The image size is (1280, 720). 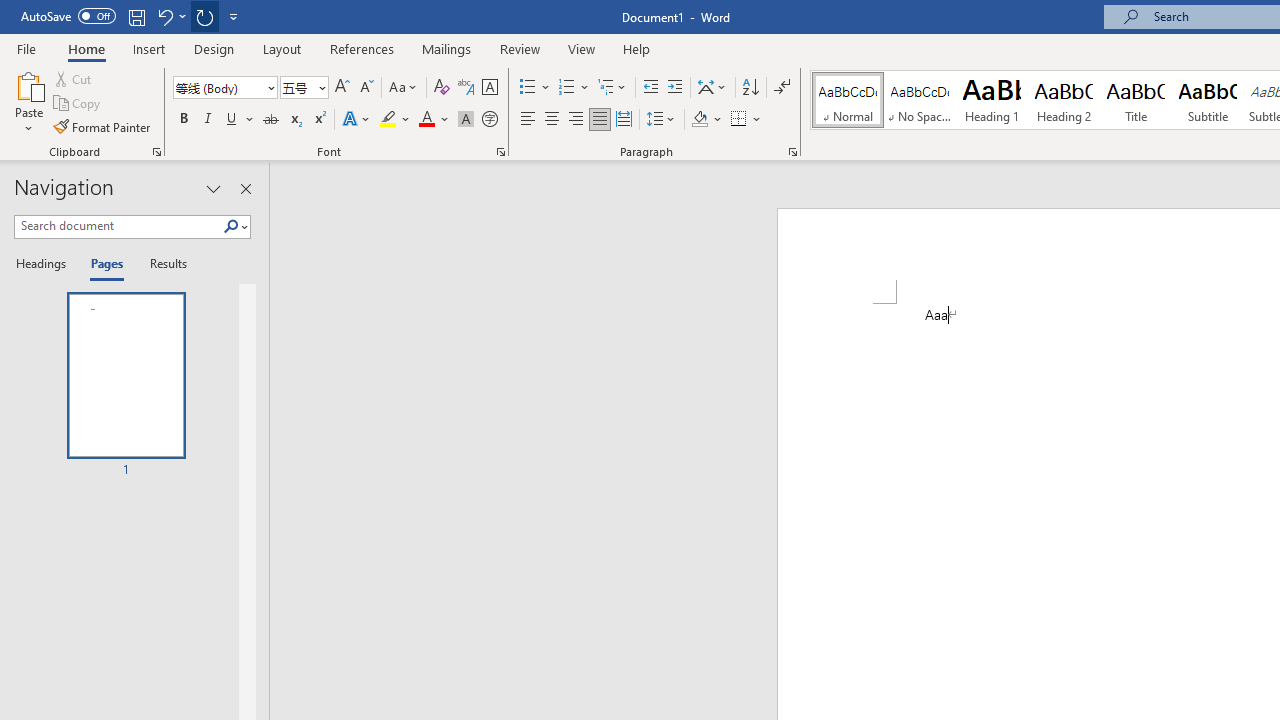 I want to click on Align Right, so click(x=576, y=120).